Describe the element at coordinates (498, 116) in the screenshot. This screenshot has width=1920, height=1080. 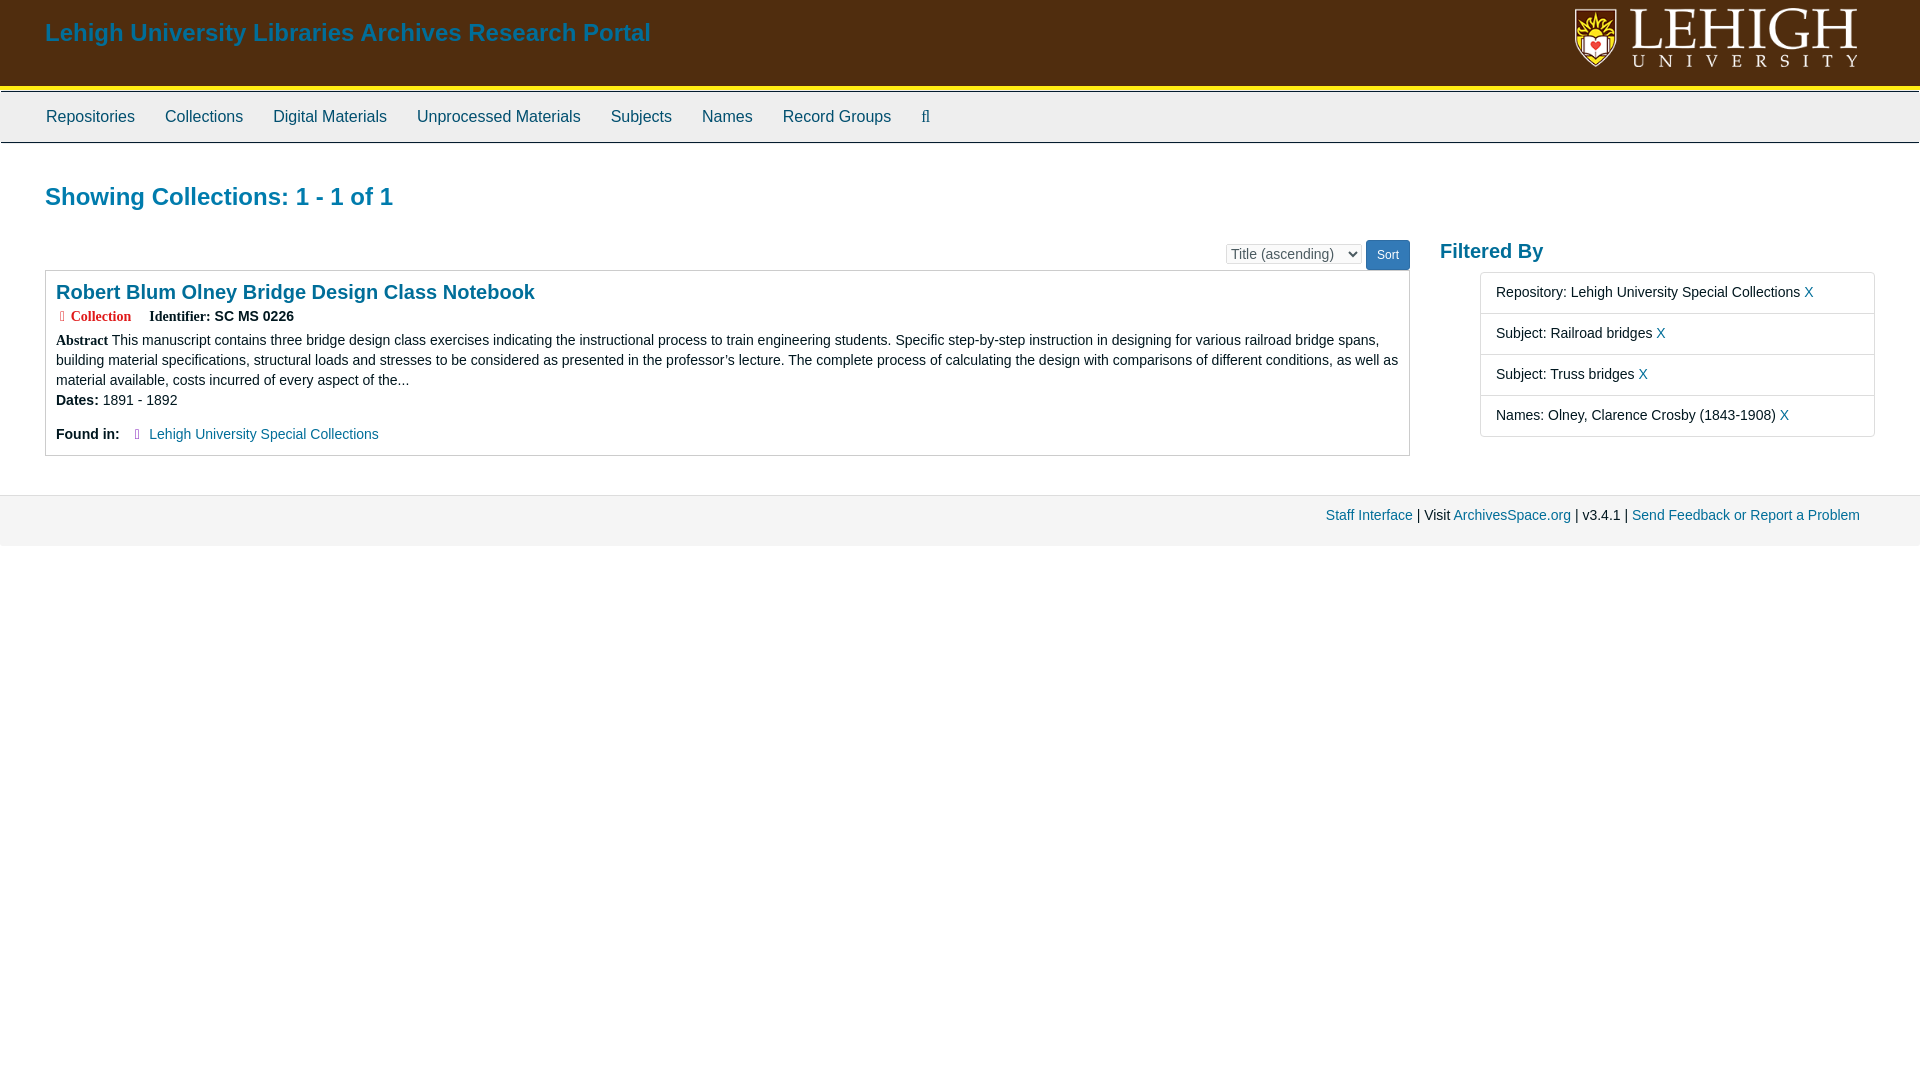
I see `Unprocessed Materials` at that location.